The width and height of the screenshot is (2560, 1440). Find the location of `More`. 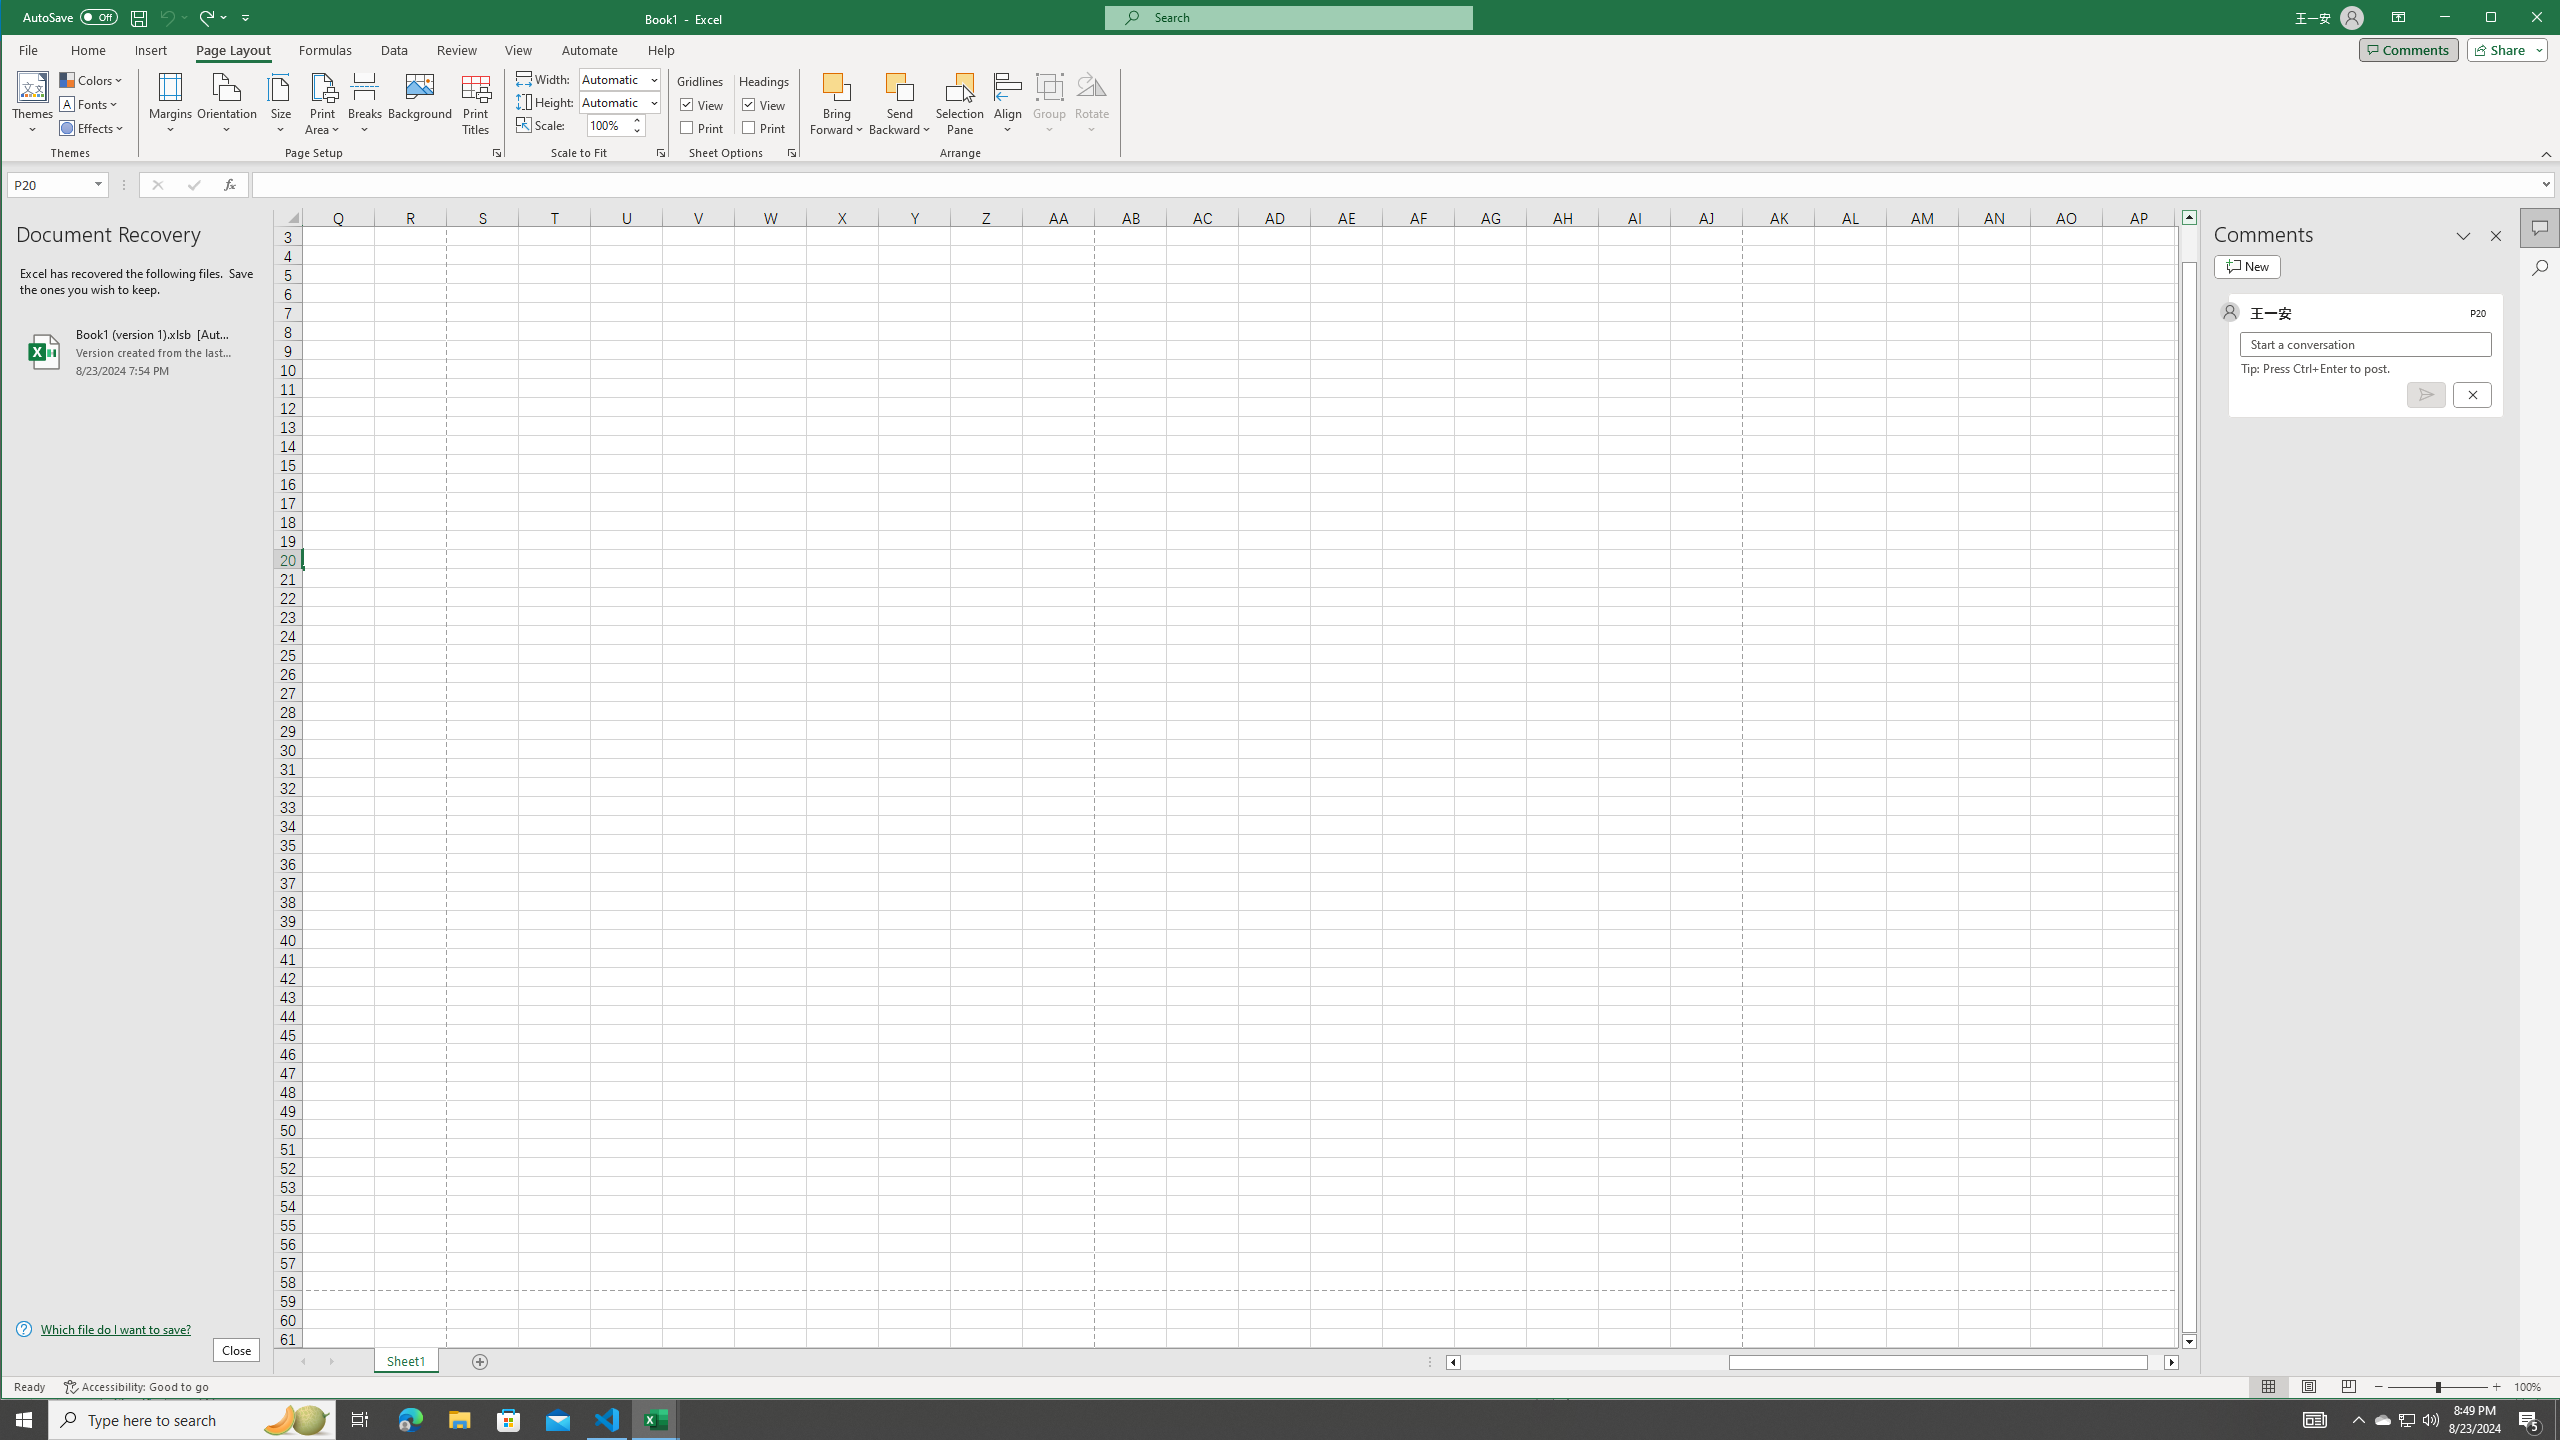

More is located at coordinates (765, 128).